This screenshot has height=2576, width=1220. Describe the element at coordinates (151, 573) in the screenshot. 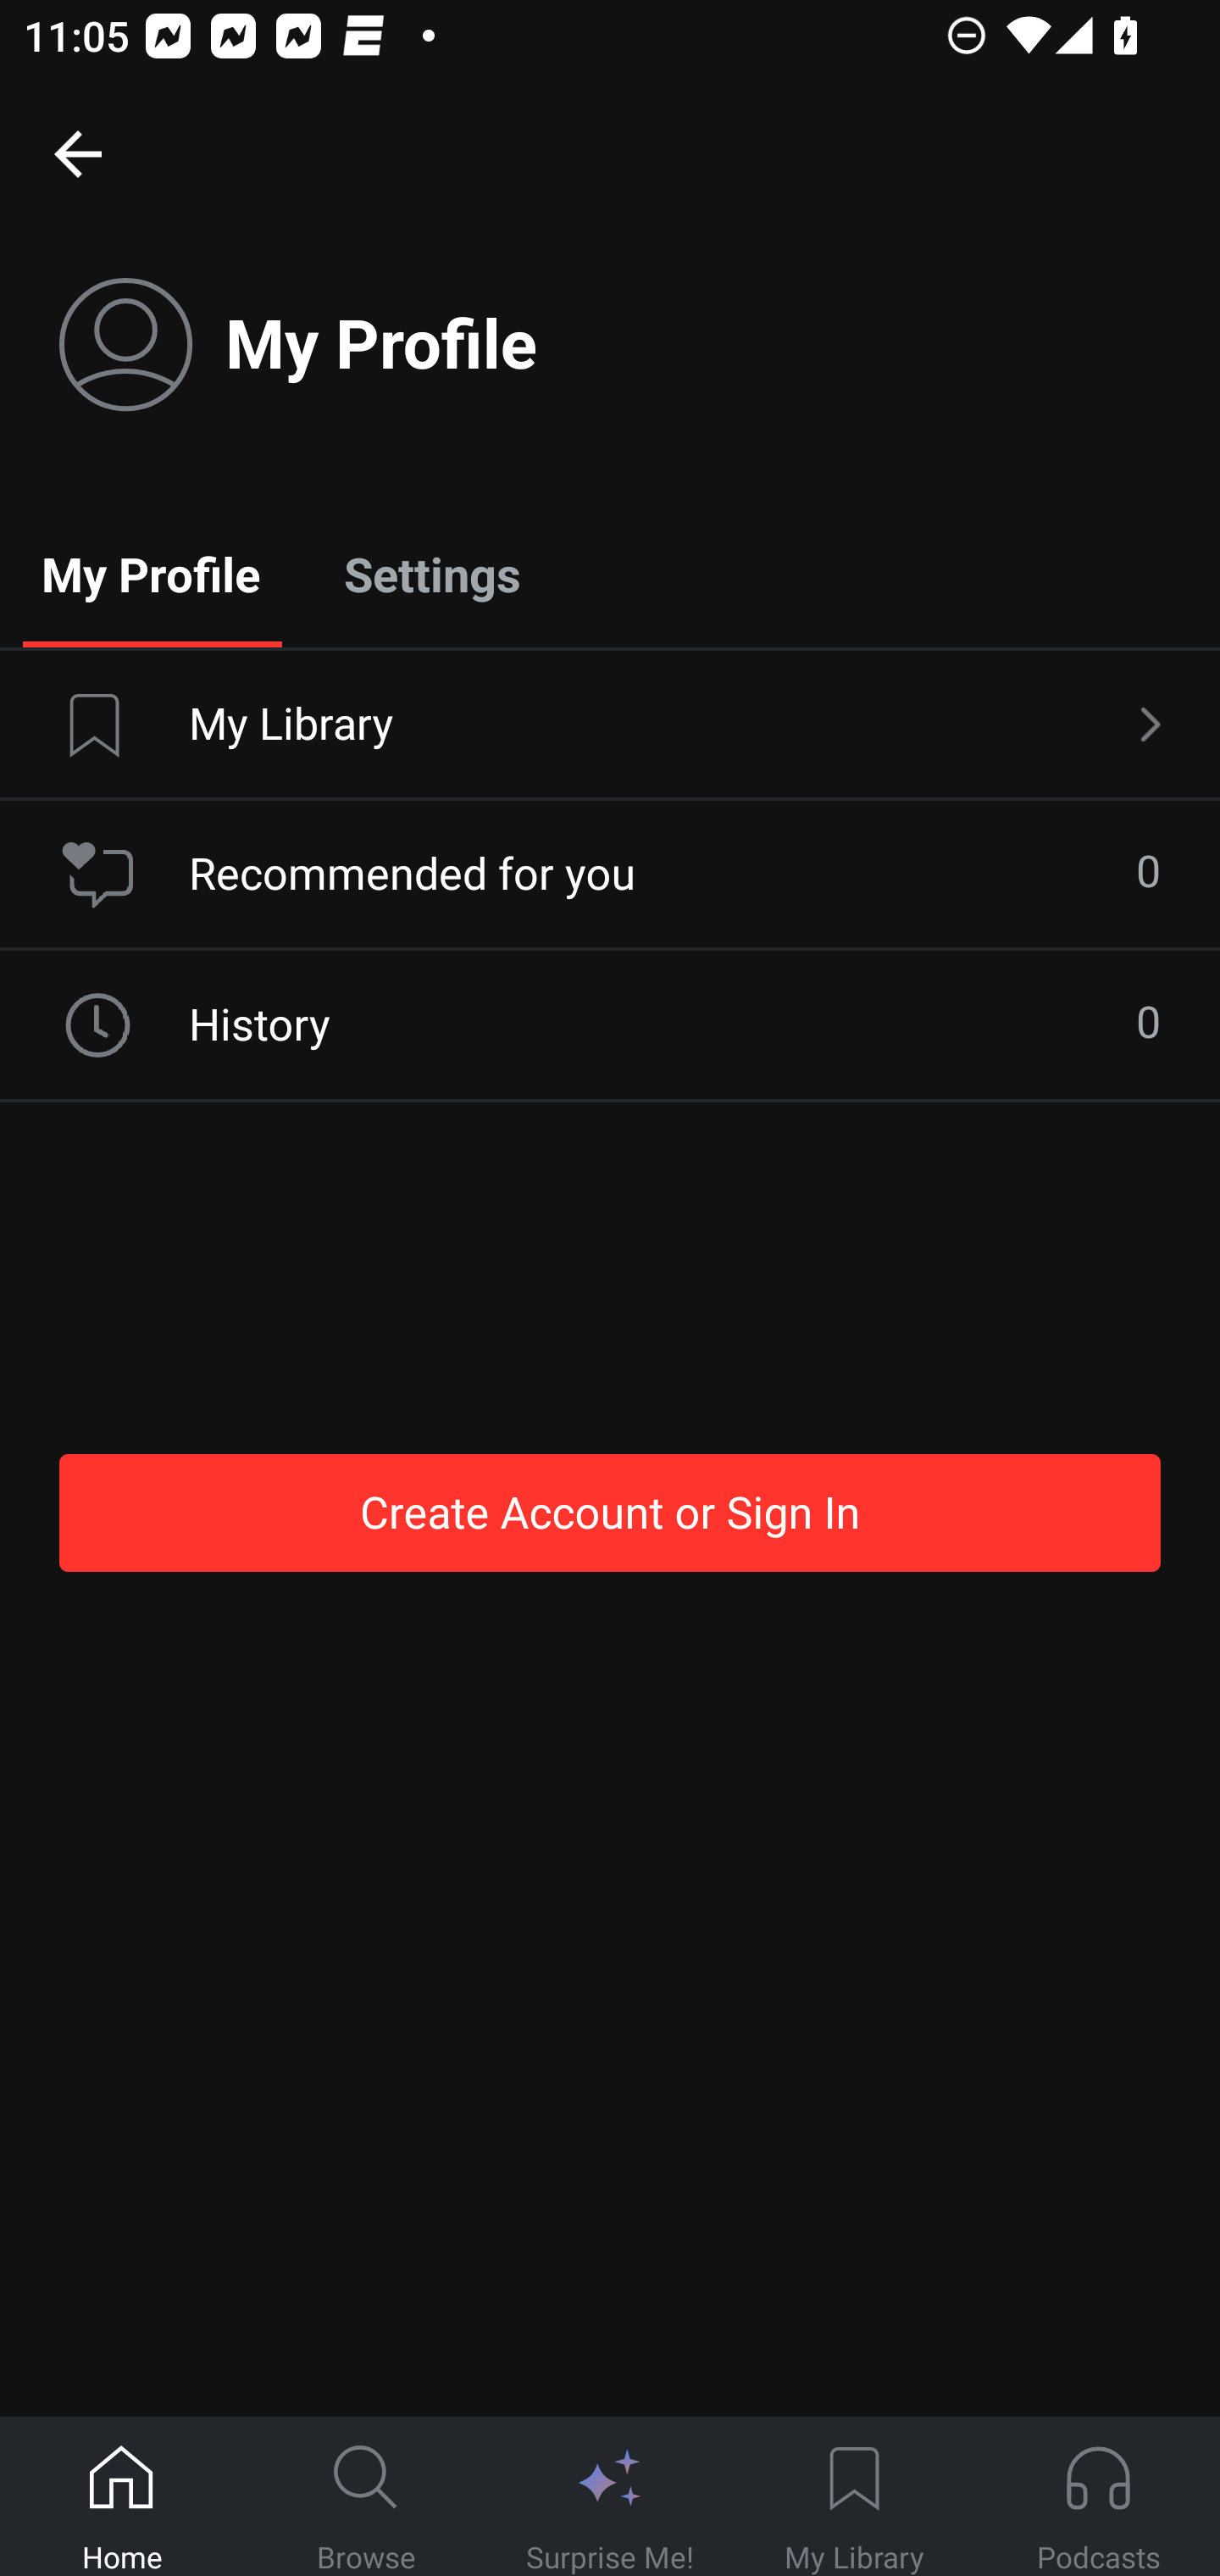

I see `My Profile` at that location.